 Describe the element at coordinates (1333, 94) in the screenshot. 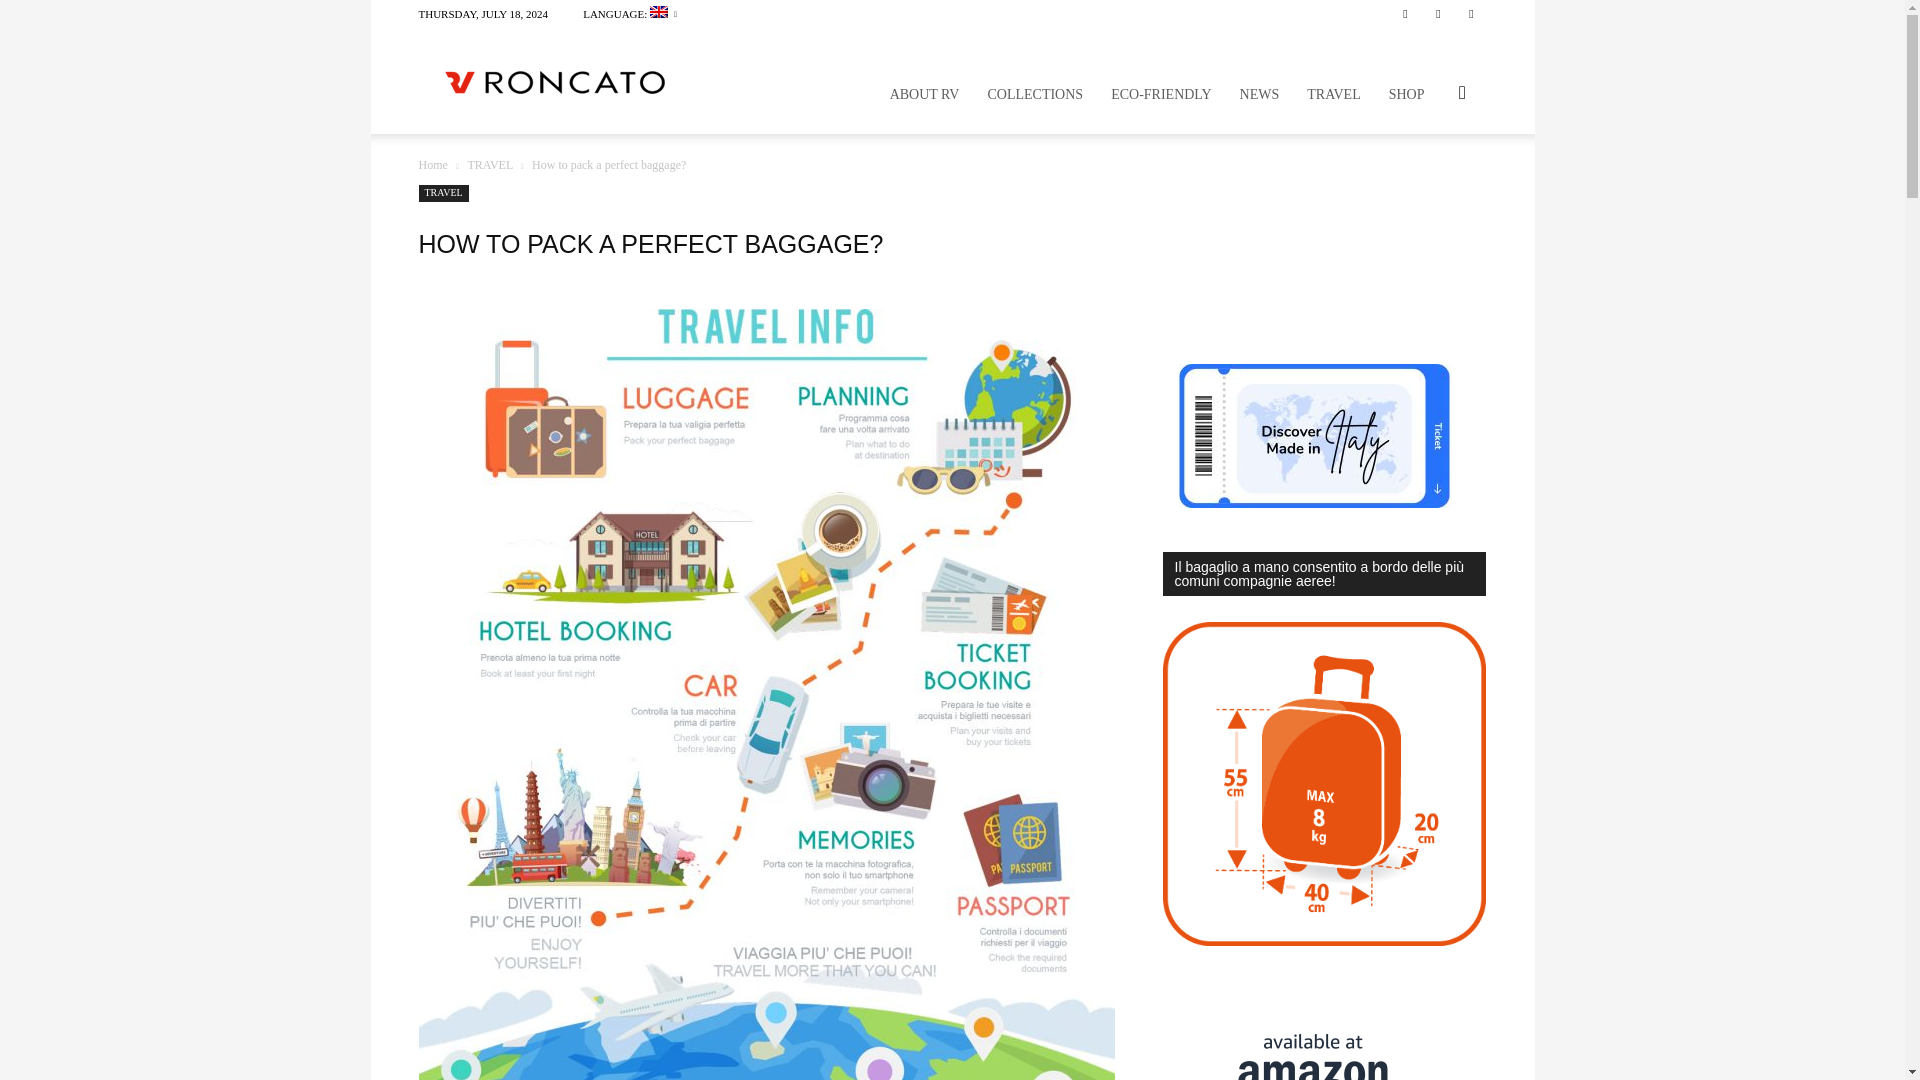

I see `TRAVEL` at that location.